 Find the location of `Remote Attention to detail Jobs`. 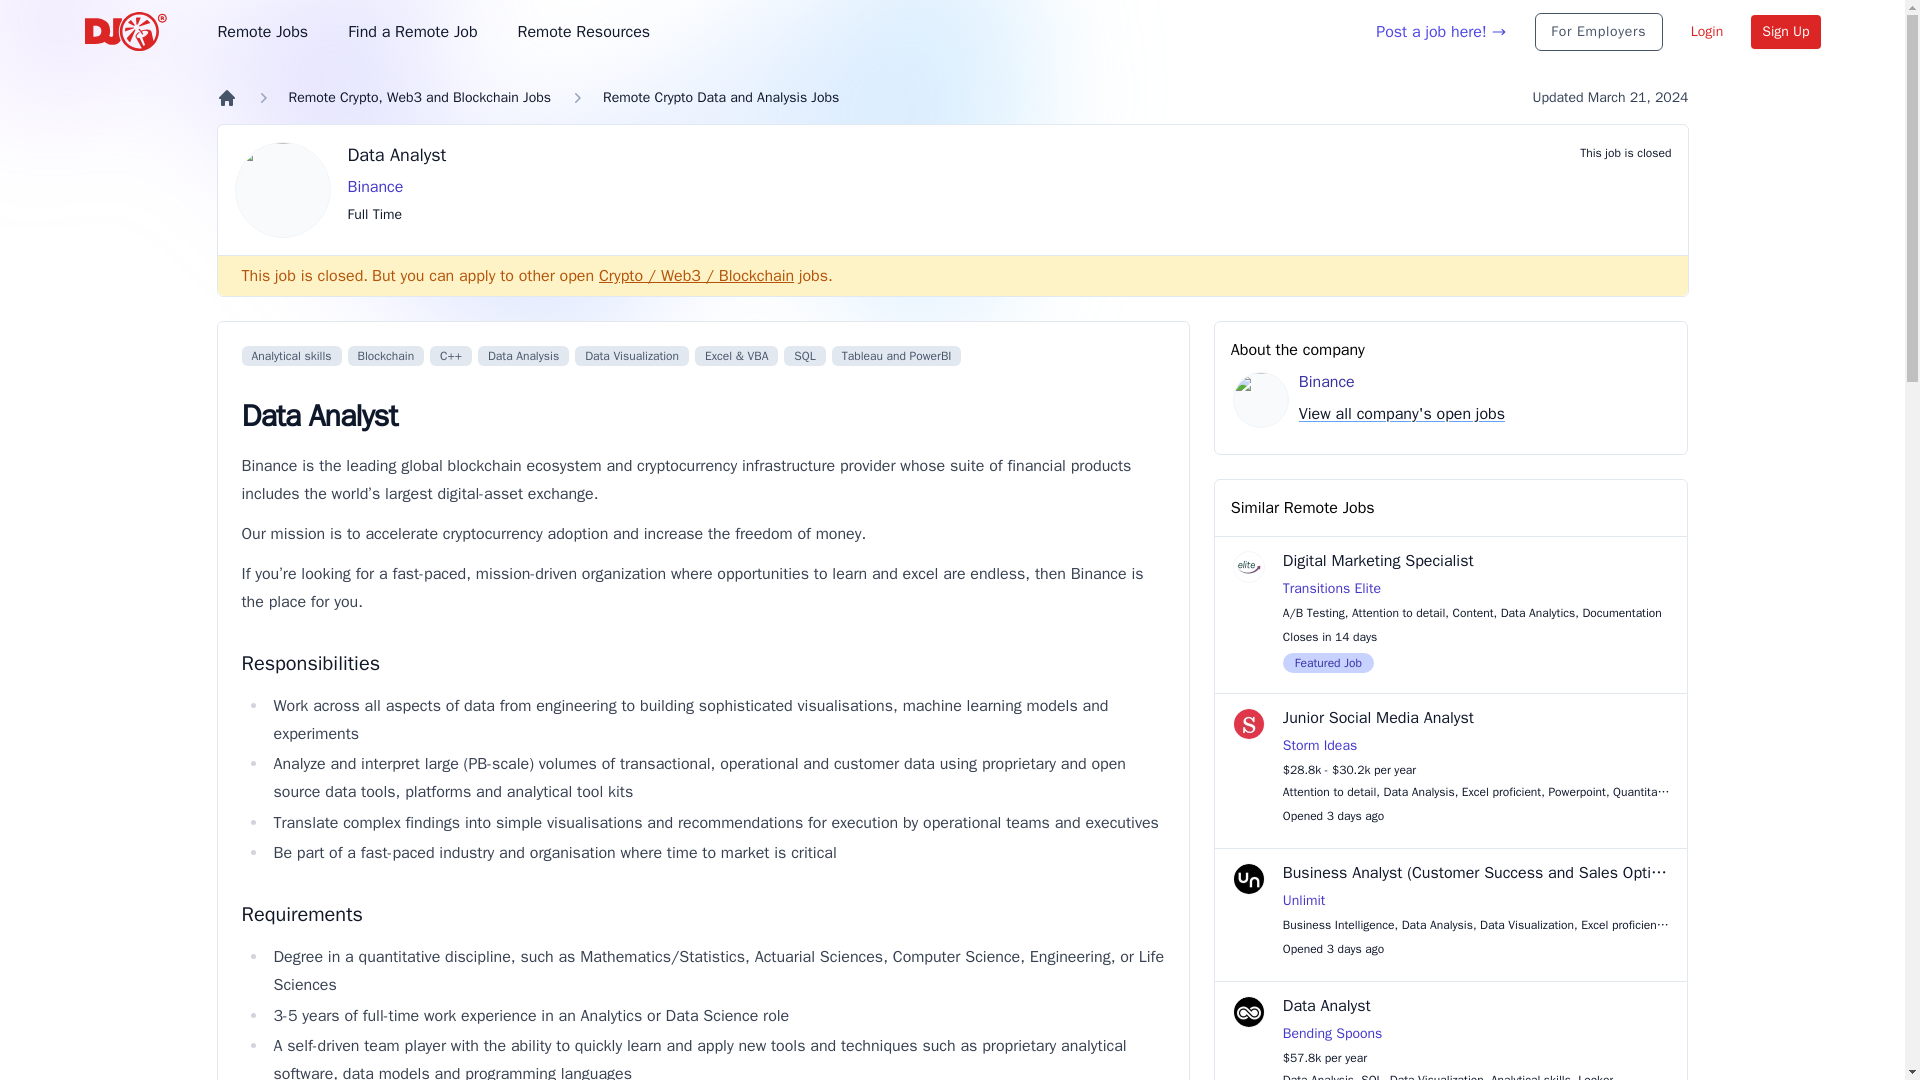

Remote Attention to detail Jobs is located at coordinates (1398, 612).